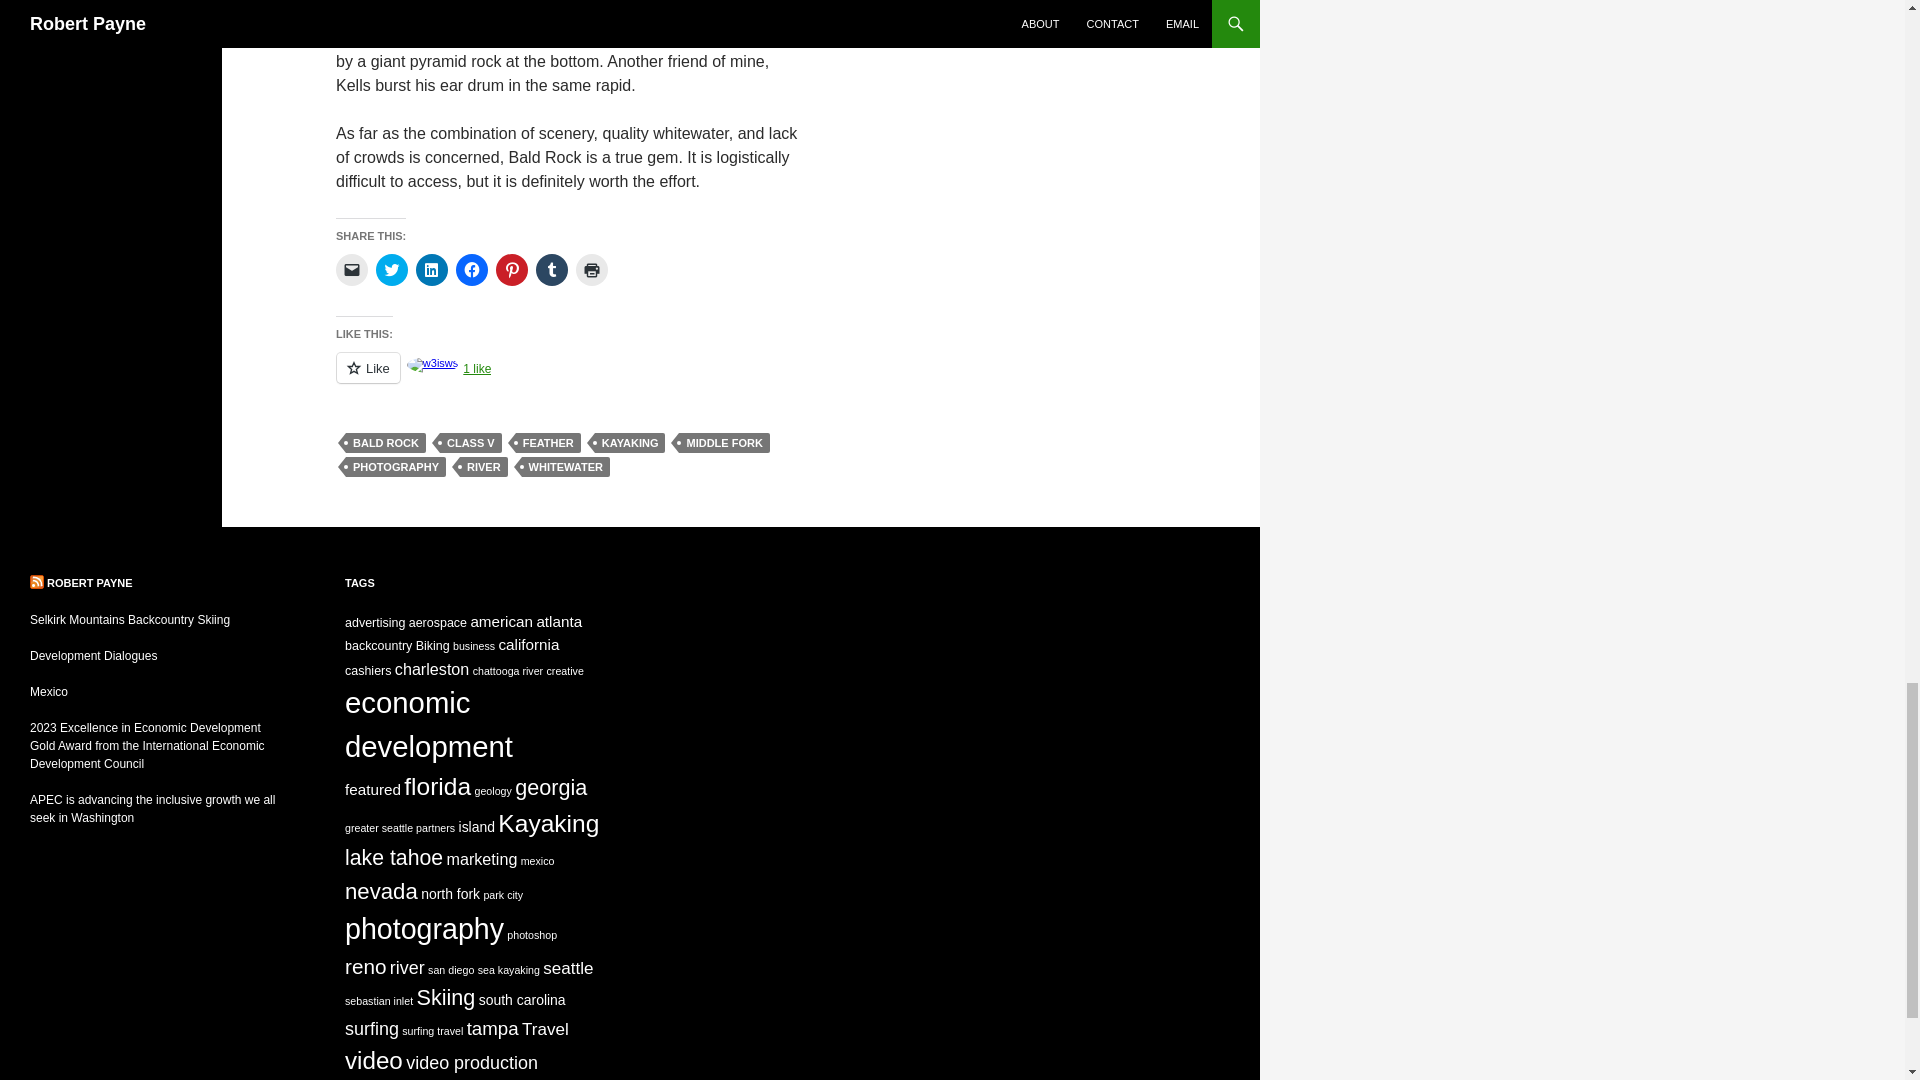  I want to click on KAYAKING, so click(630, 442).